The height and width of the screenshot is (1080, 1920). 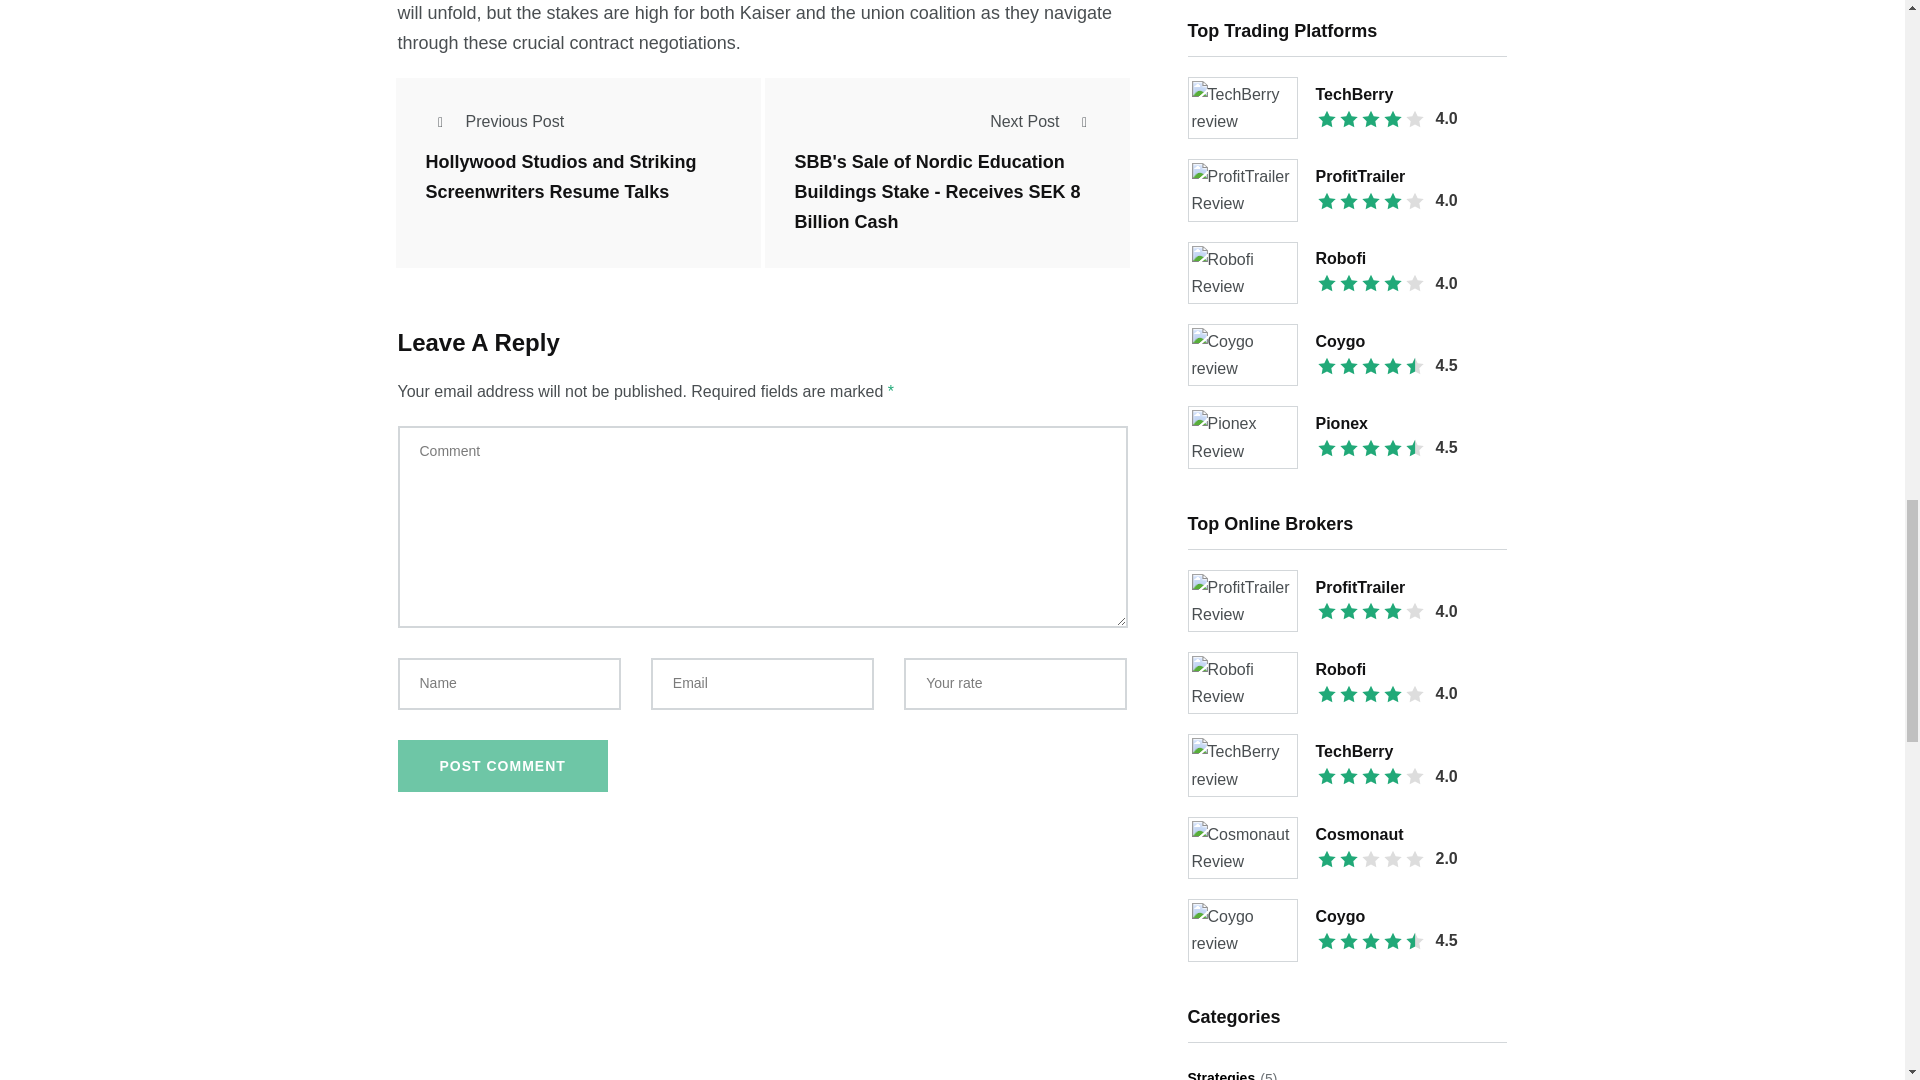 I want to click on Next Post, so click(x=1044, y=121).